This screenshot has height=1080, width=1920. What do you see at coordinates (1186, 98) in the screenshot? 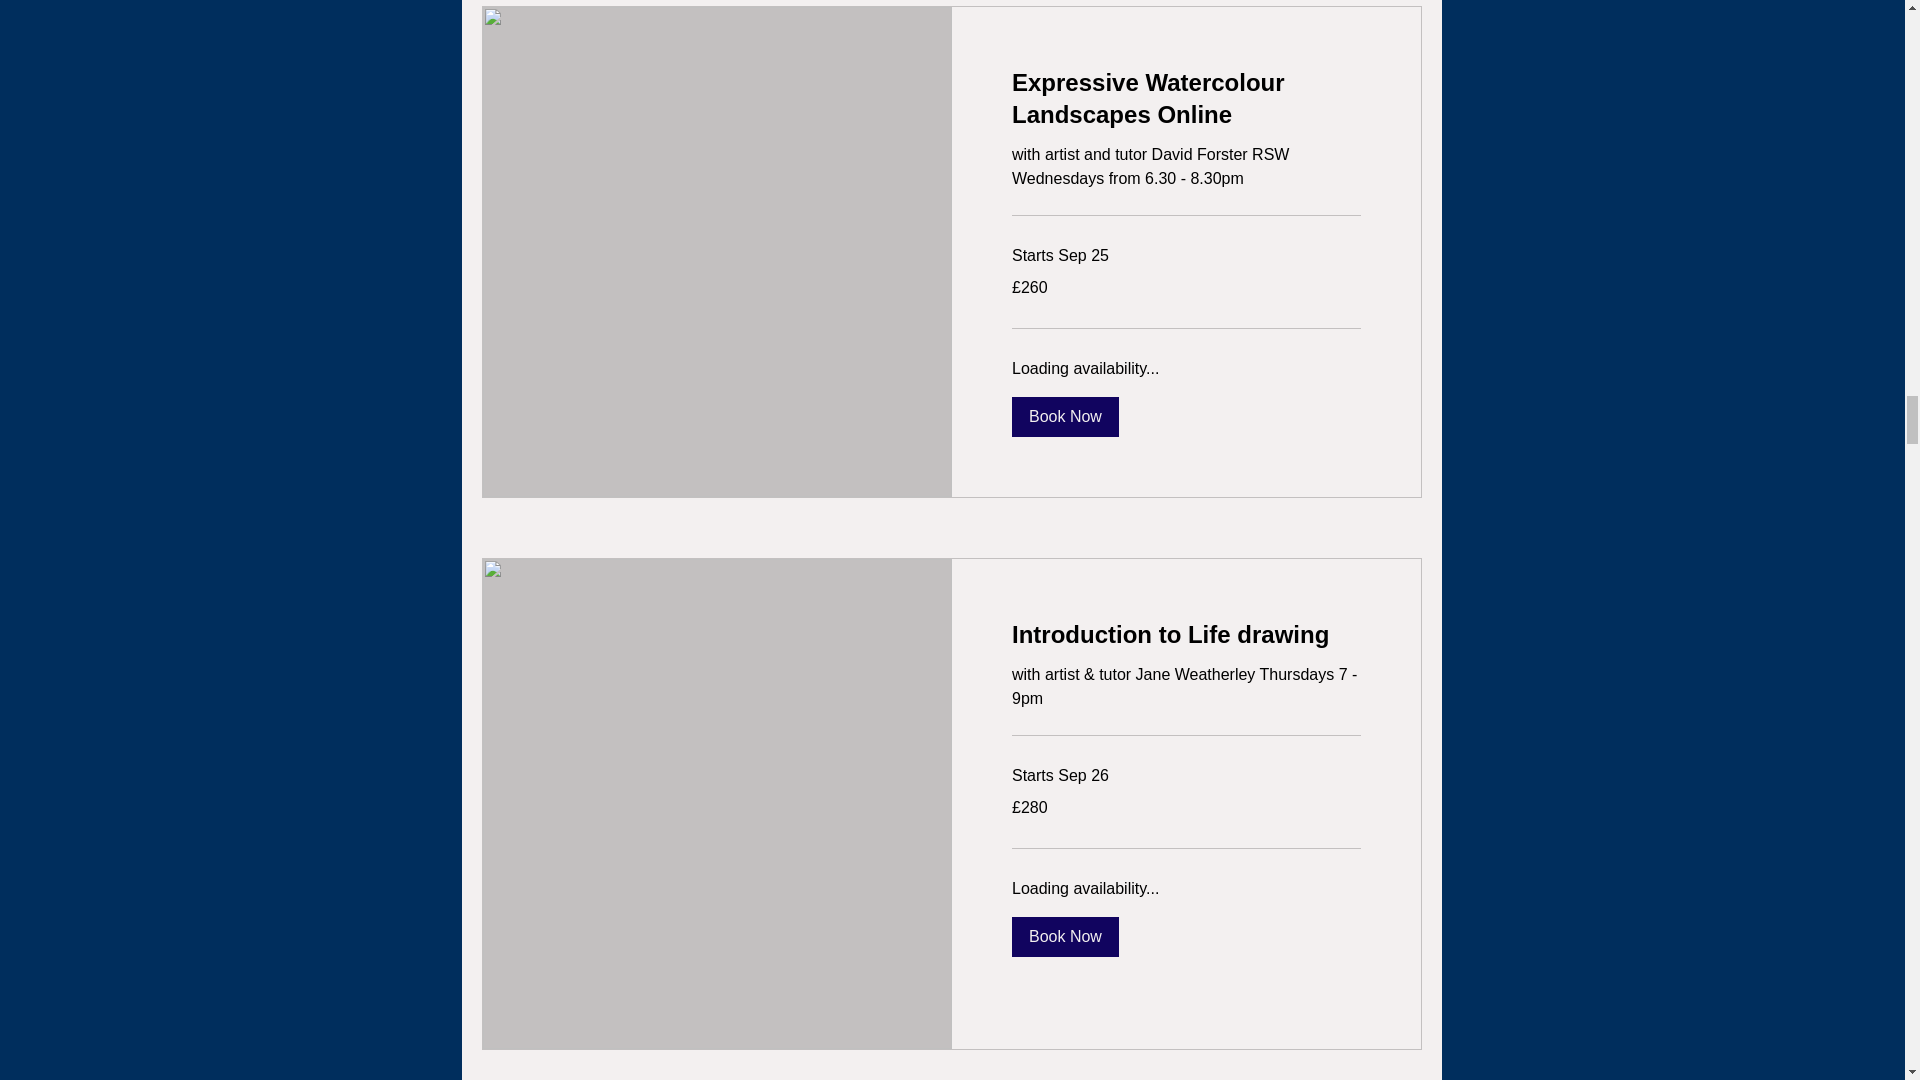
I see `Expressive Watercolour Landscapes Online` at bounding box center [1186, 98].